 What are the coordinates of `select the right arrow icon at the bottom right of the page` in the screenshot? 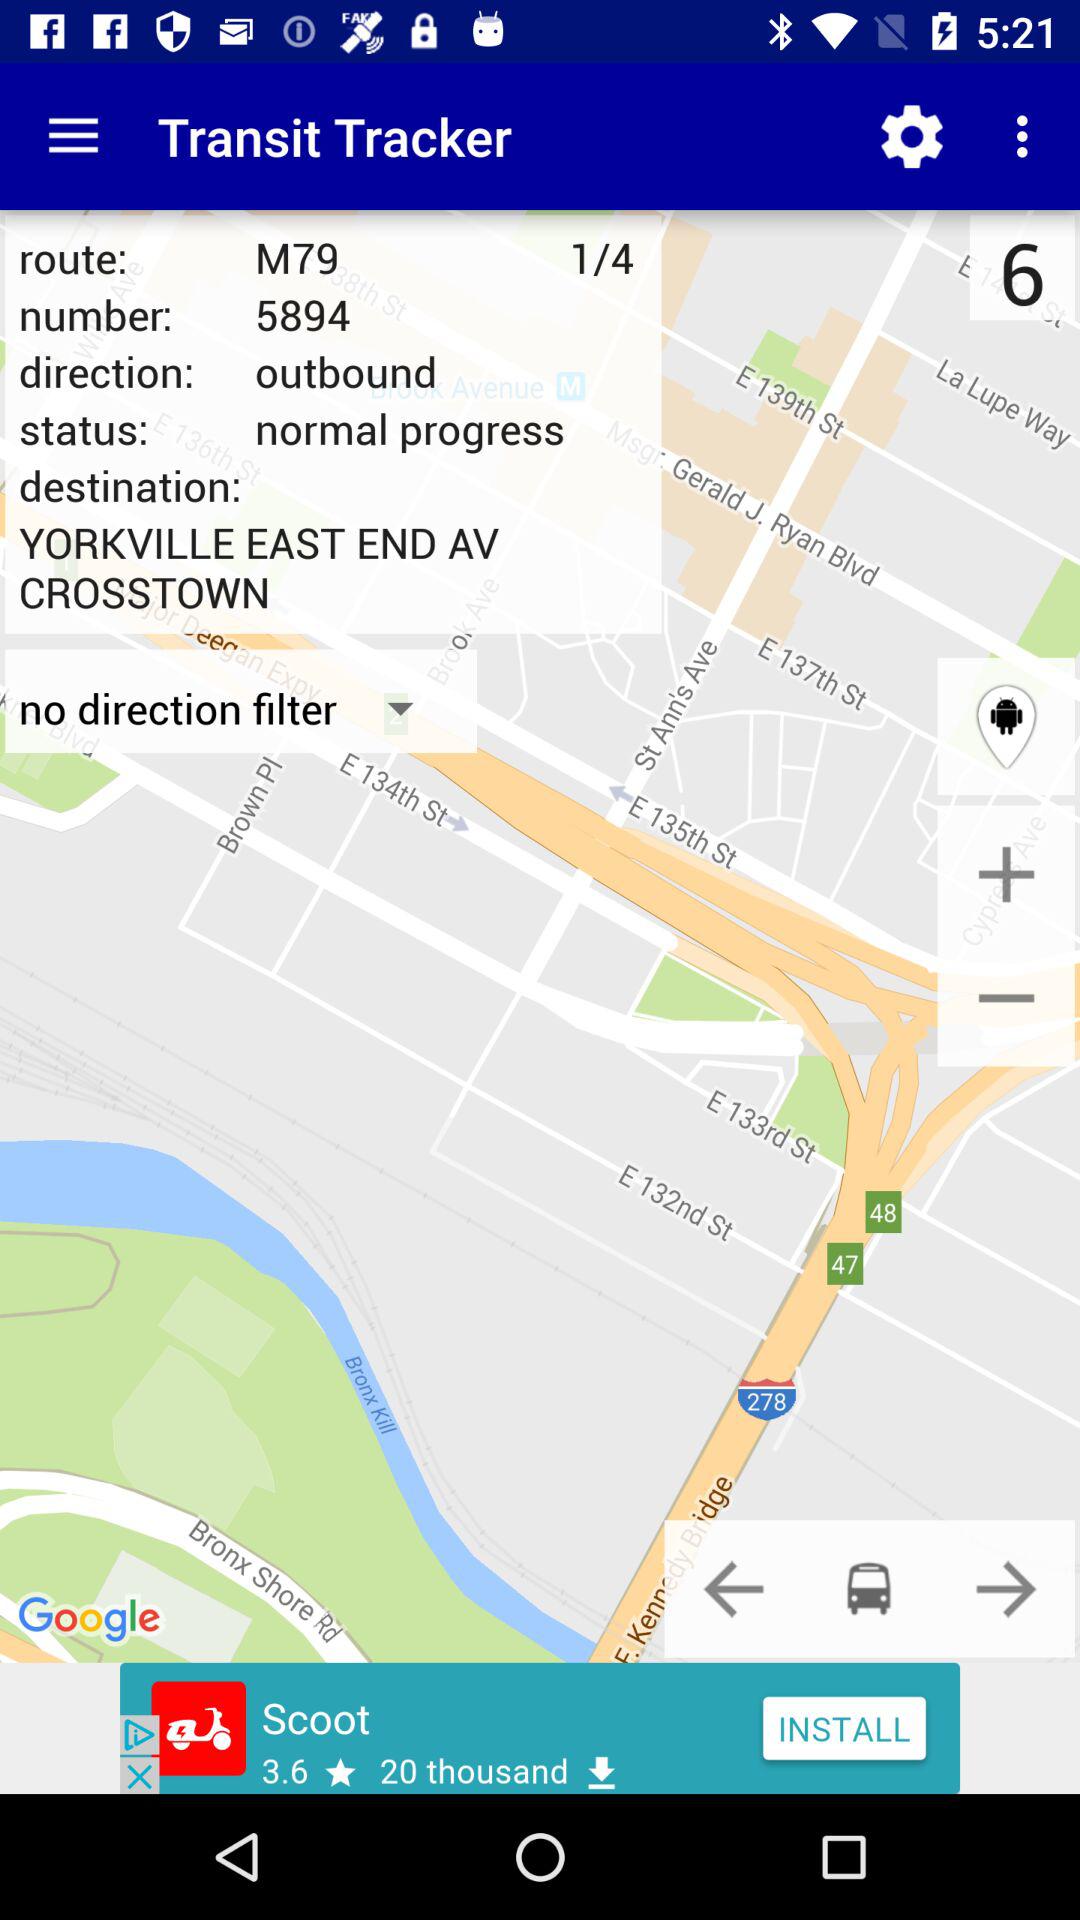 It's located at (1006, 1588).